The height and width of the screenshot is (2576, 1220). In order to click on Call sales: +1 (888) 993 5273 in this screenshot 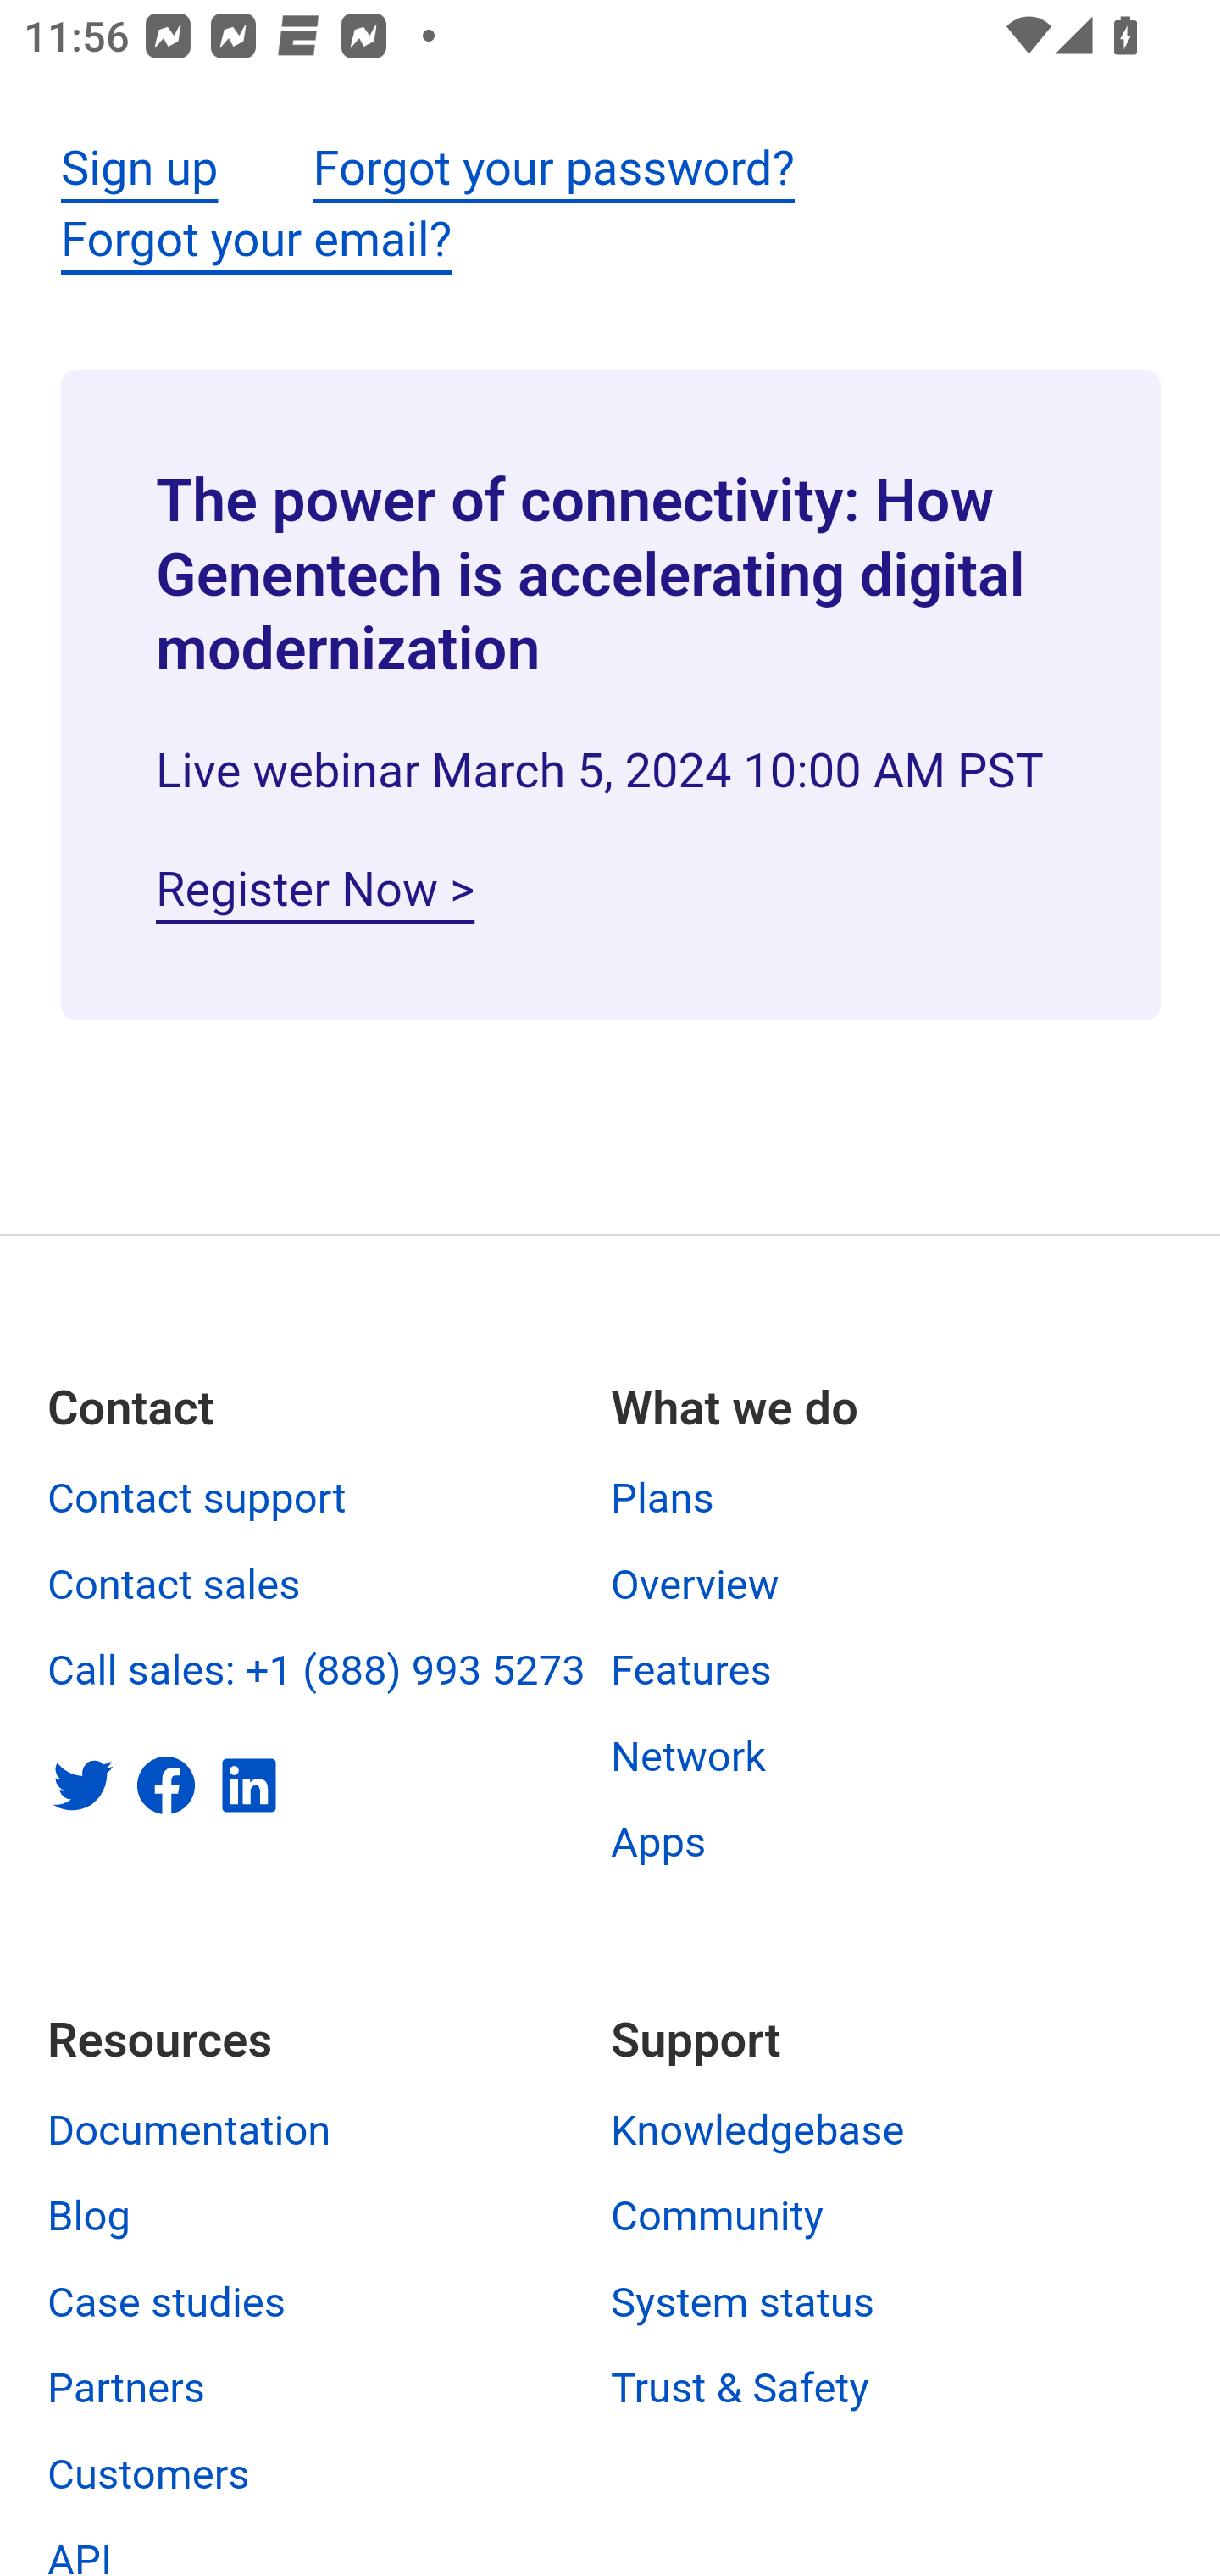, I will do `click(317, 1671)`.